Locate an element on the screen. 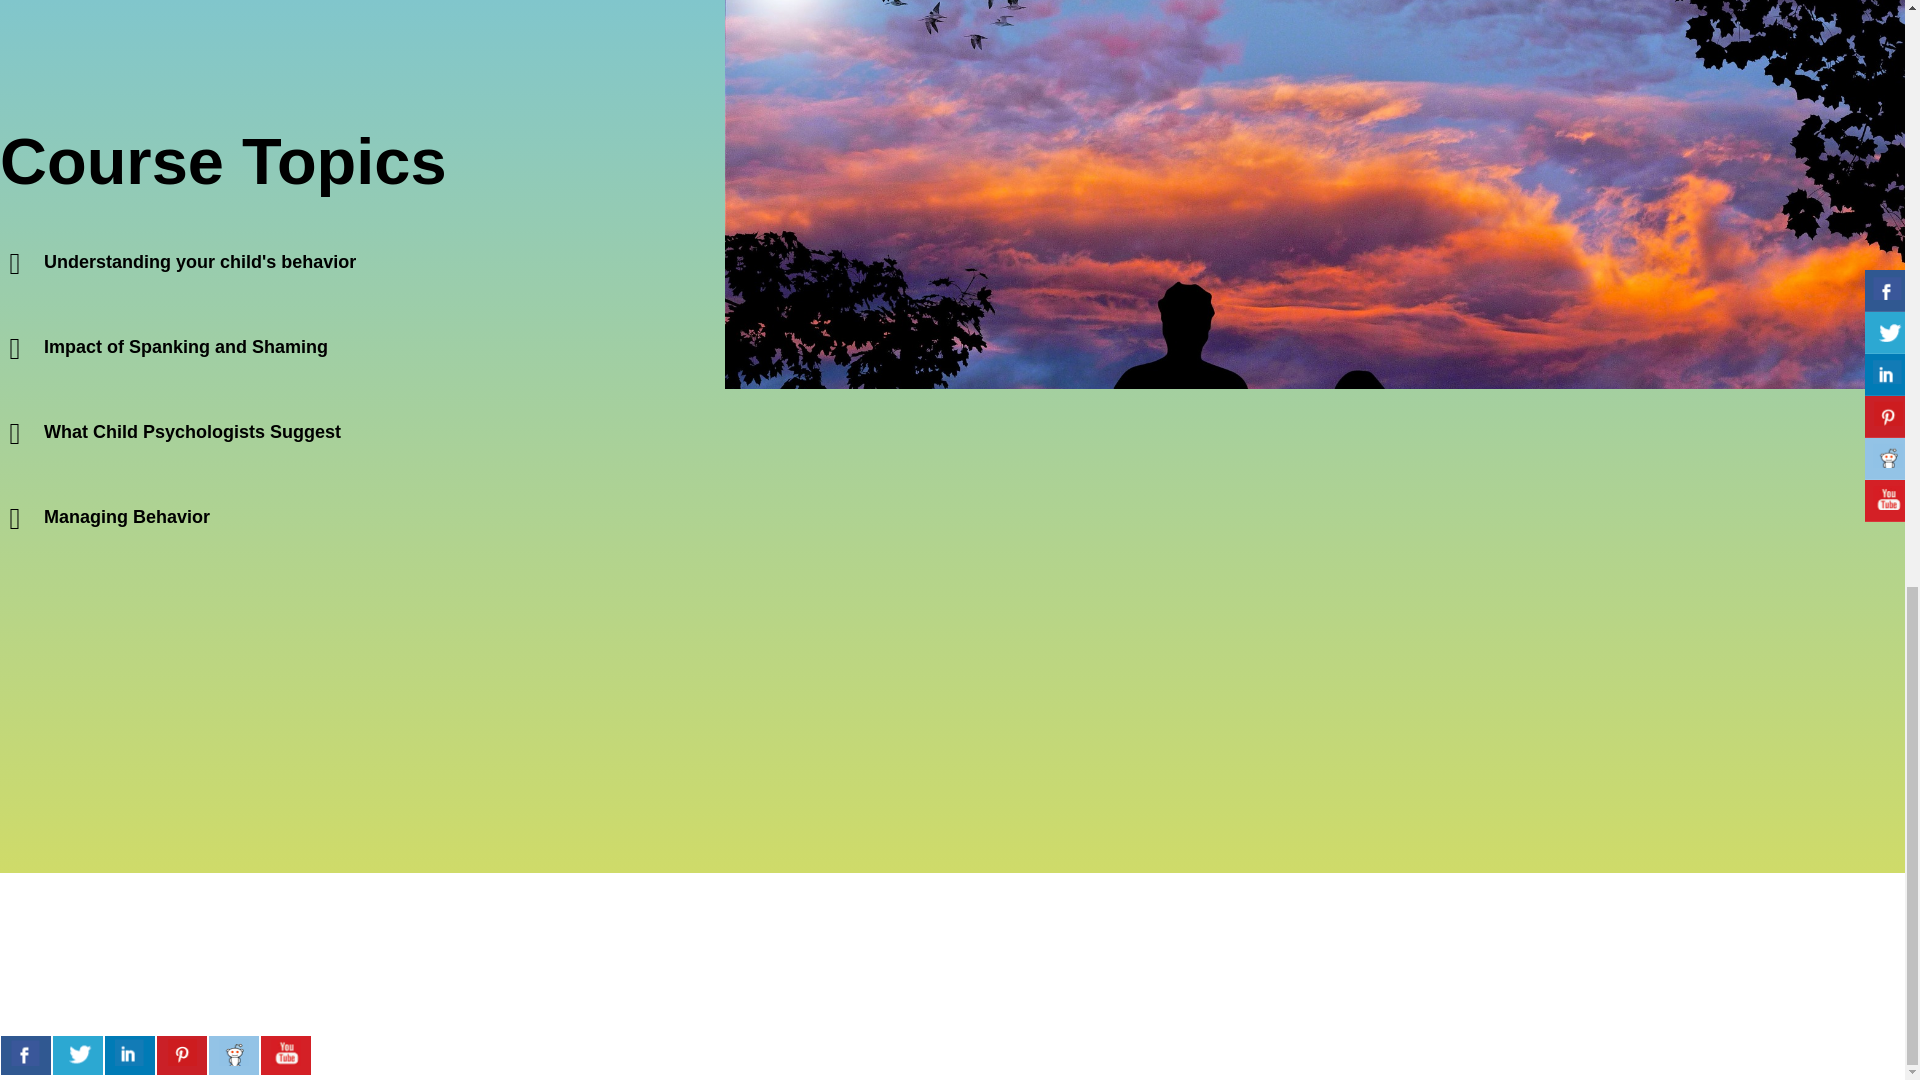 Image resolution: width=1920 pixels, height=1080 pixels. Share On Twitter is located at coordinates (78, 1054).